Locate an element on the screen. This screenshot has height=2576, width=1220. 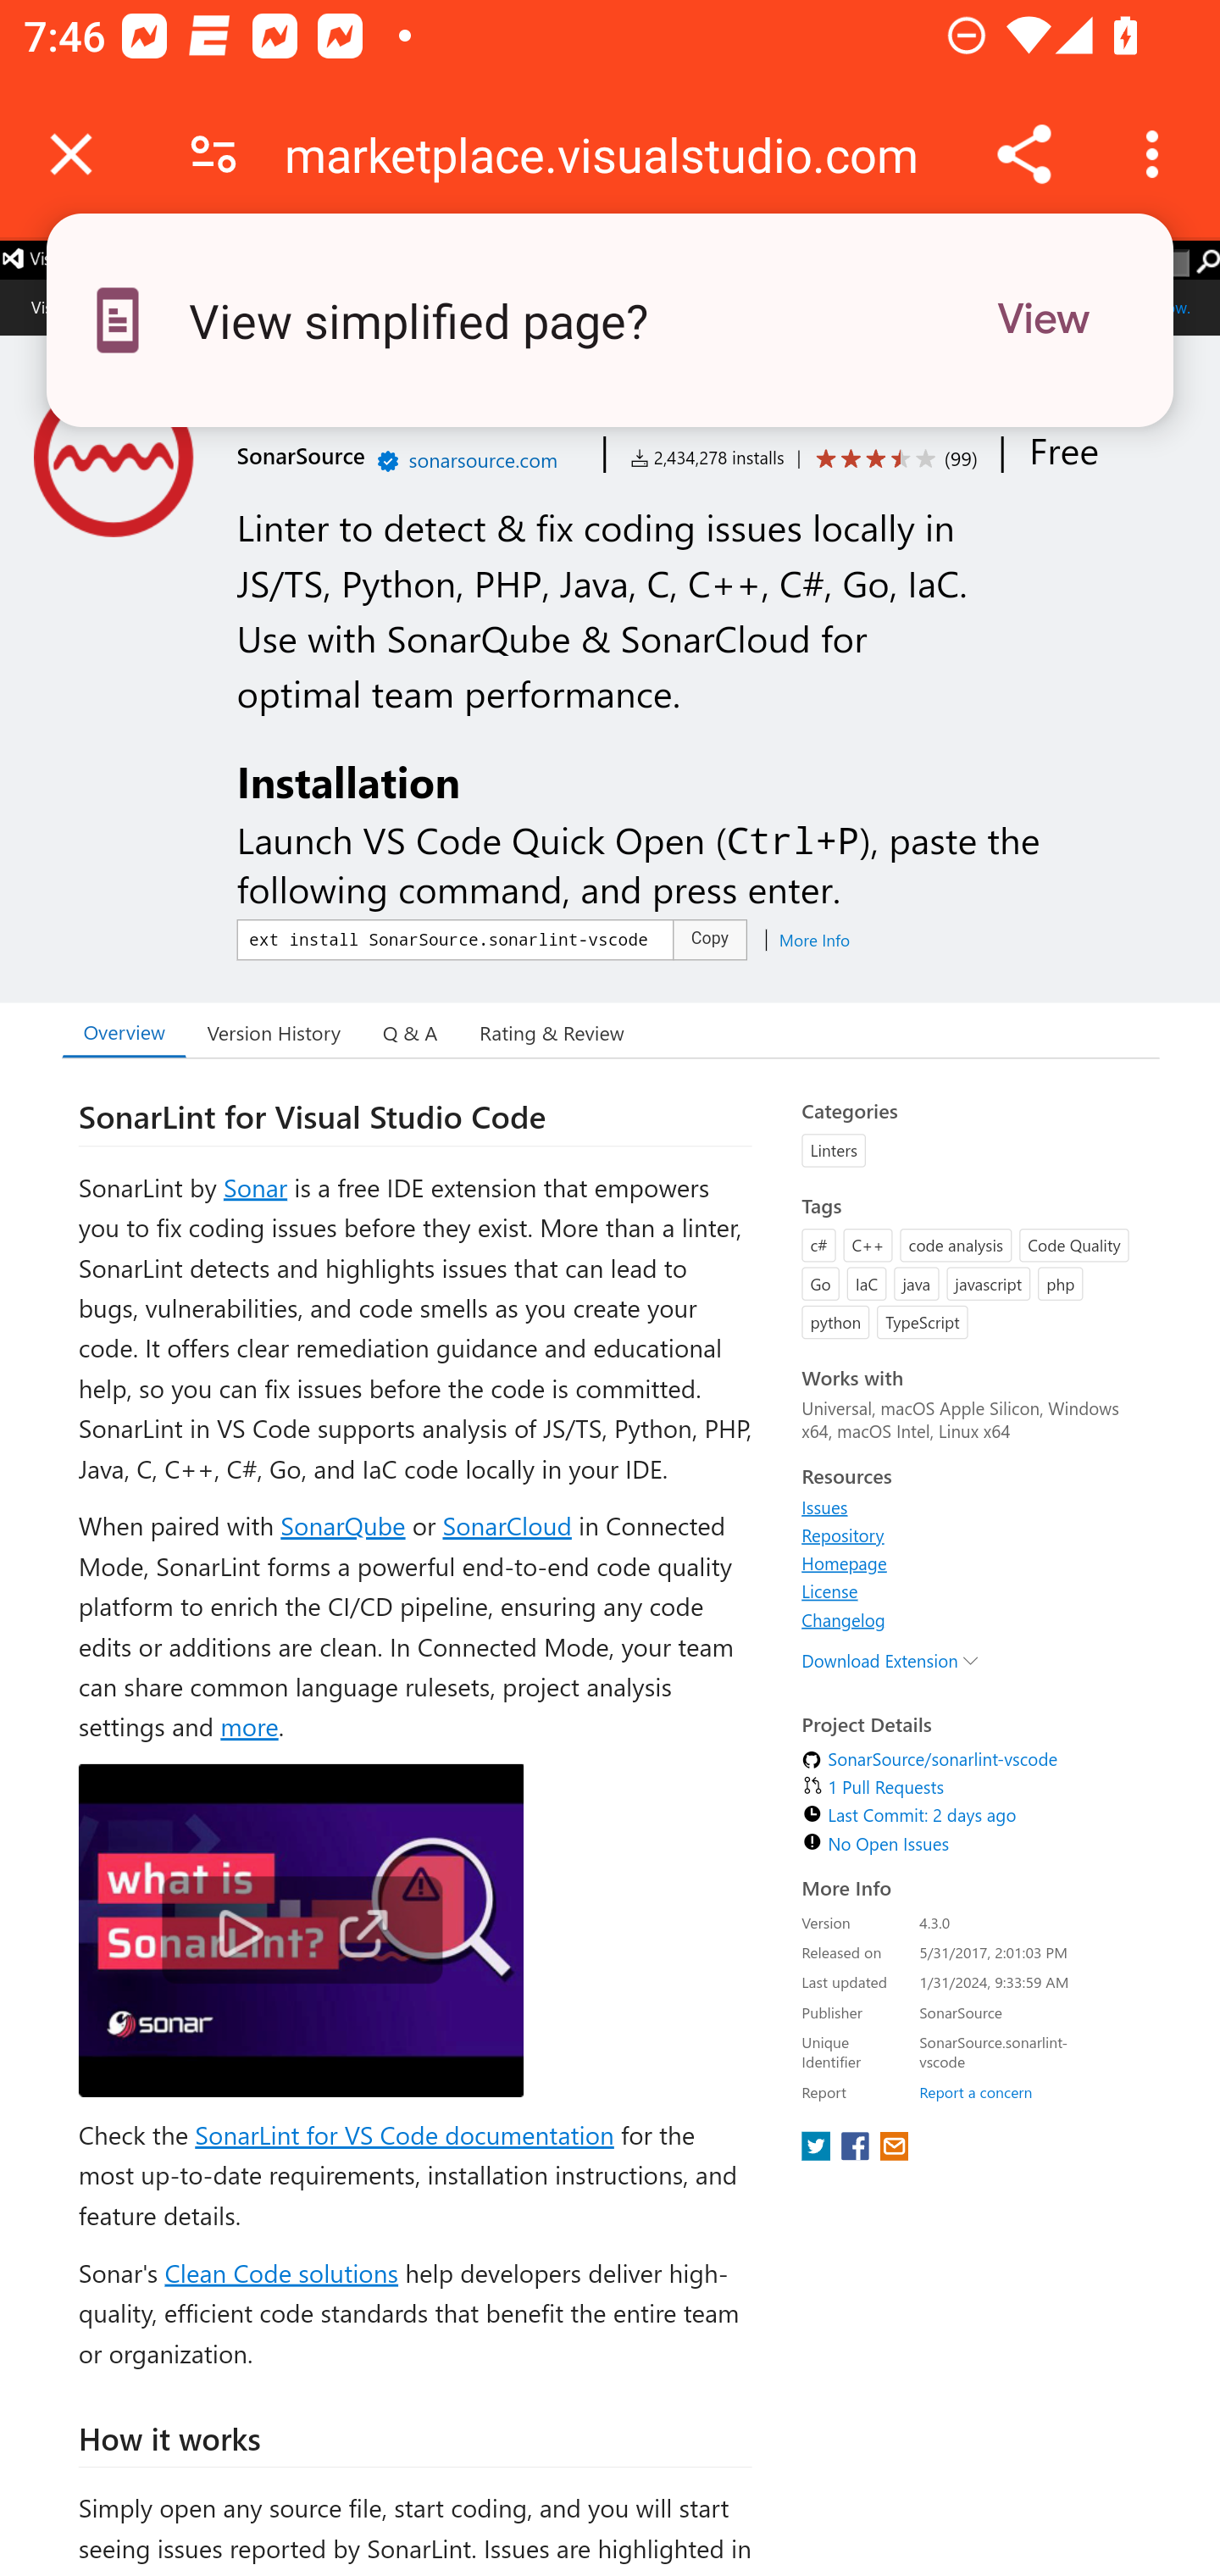
Sonar is located at coordinates (254, 1186).